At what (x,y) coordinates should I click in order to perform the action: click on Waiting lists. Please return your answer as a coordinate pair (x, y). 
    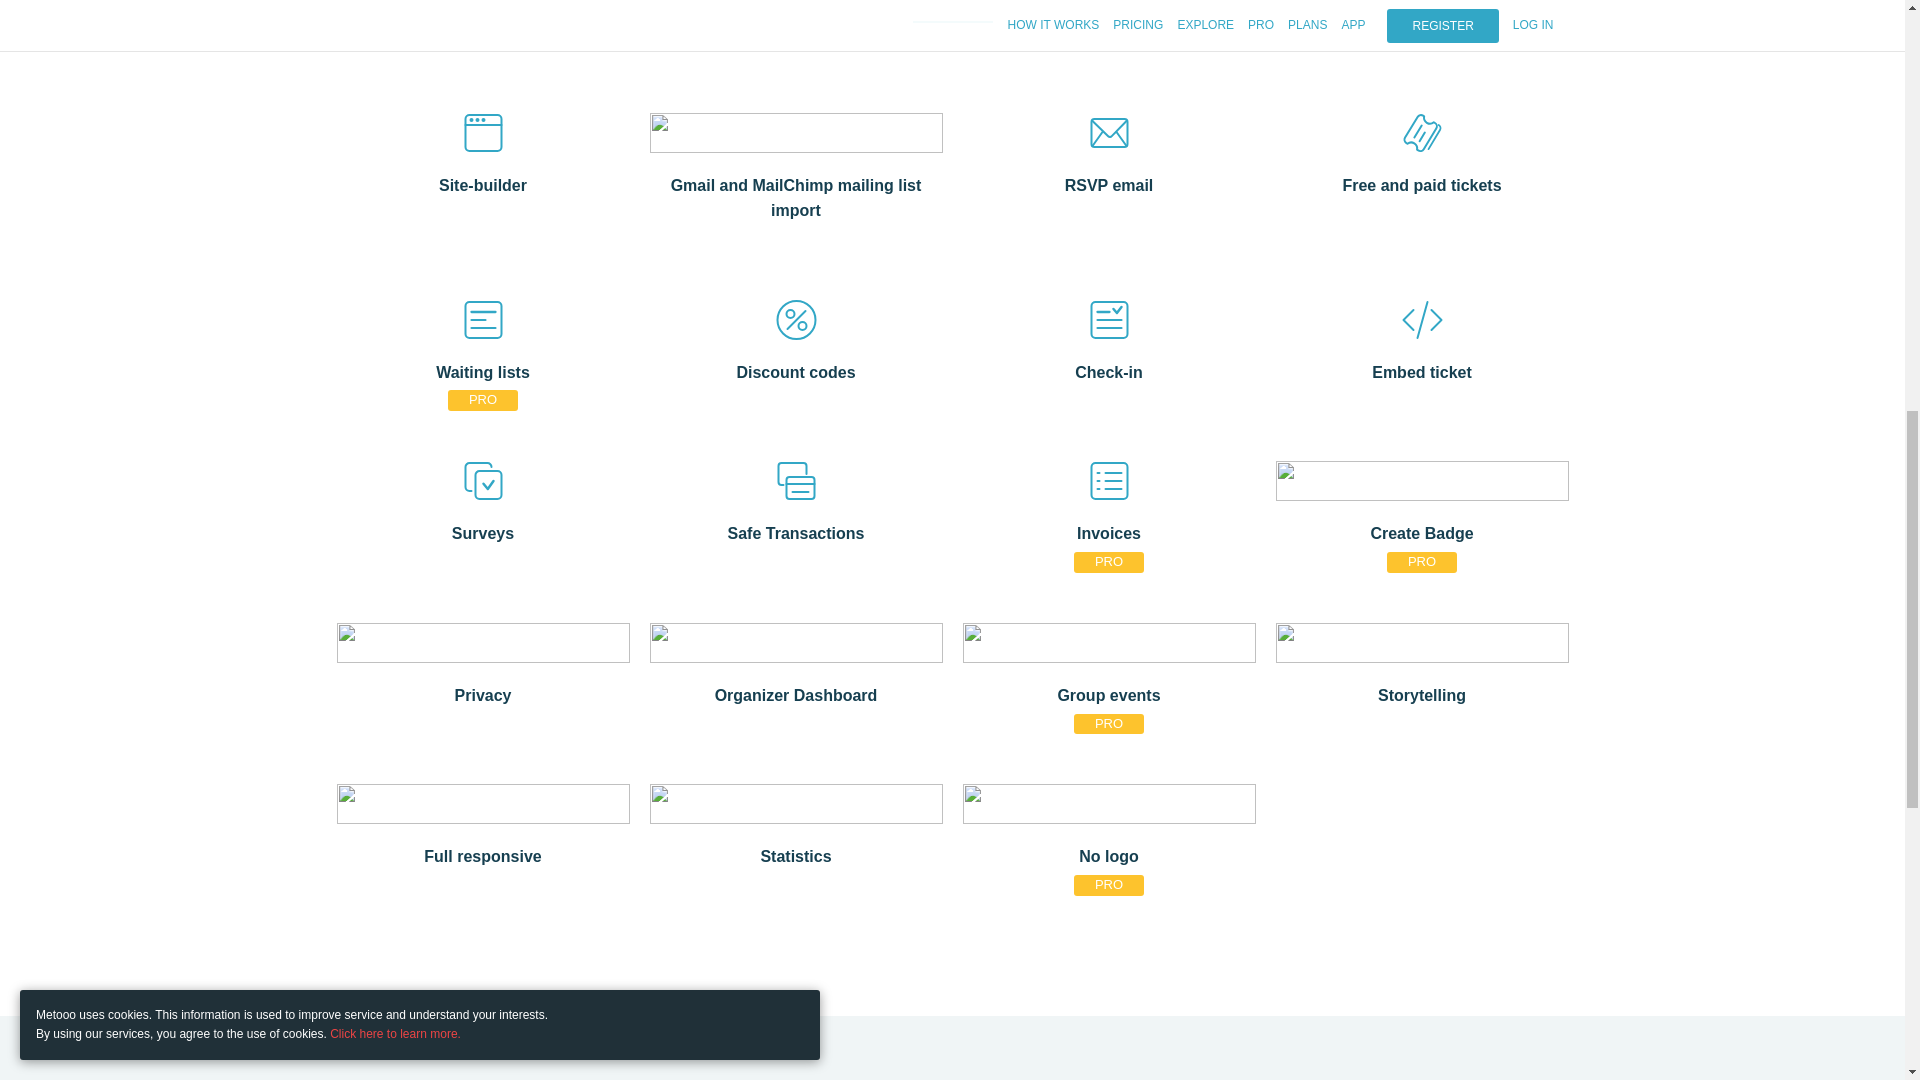
    Looking at the image, I should click on (482, 370).